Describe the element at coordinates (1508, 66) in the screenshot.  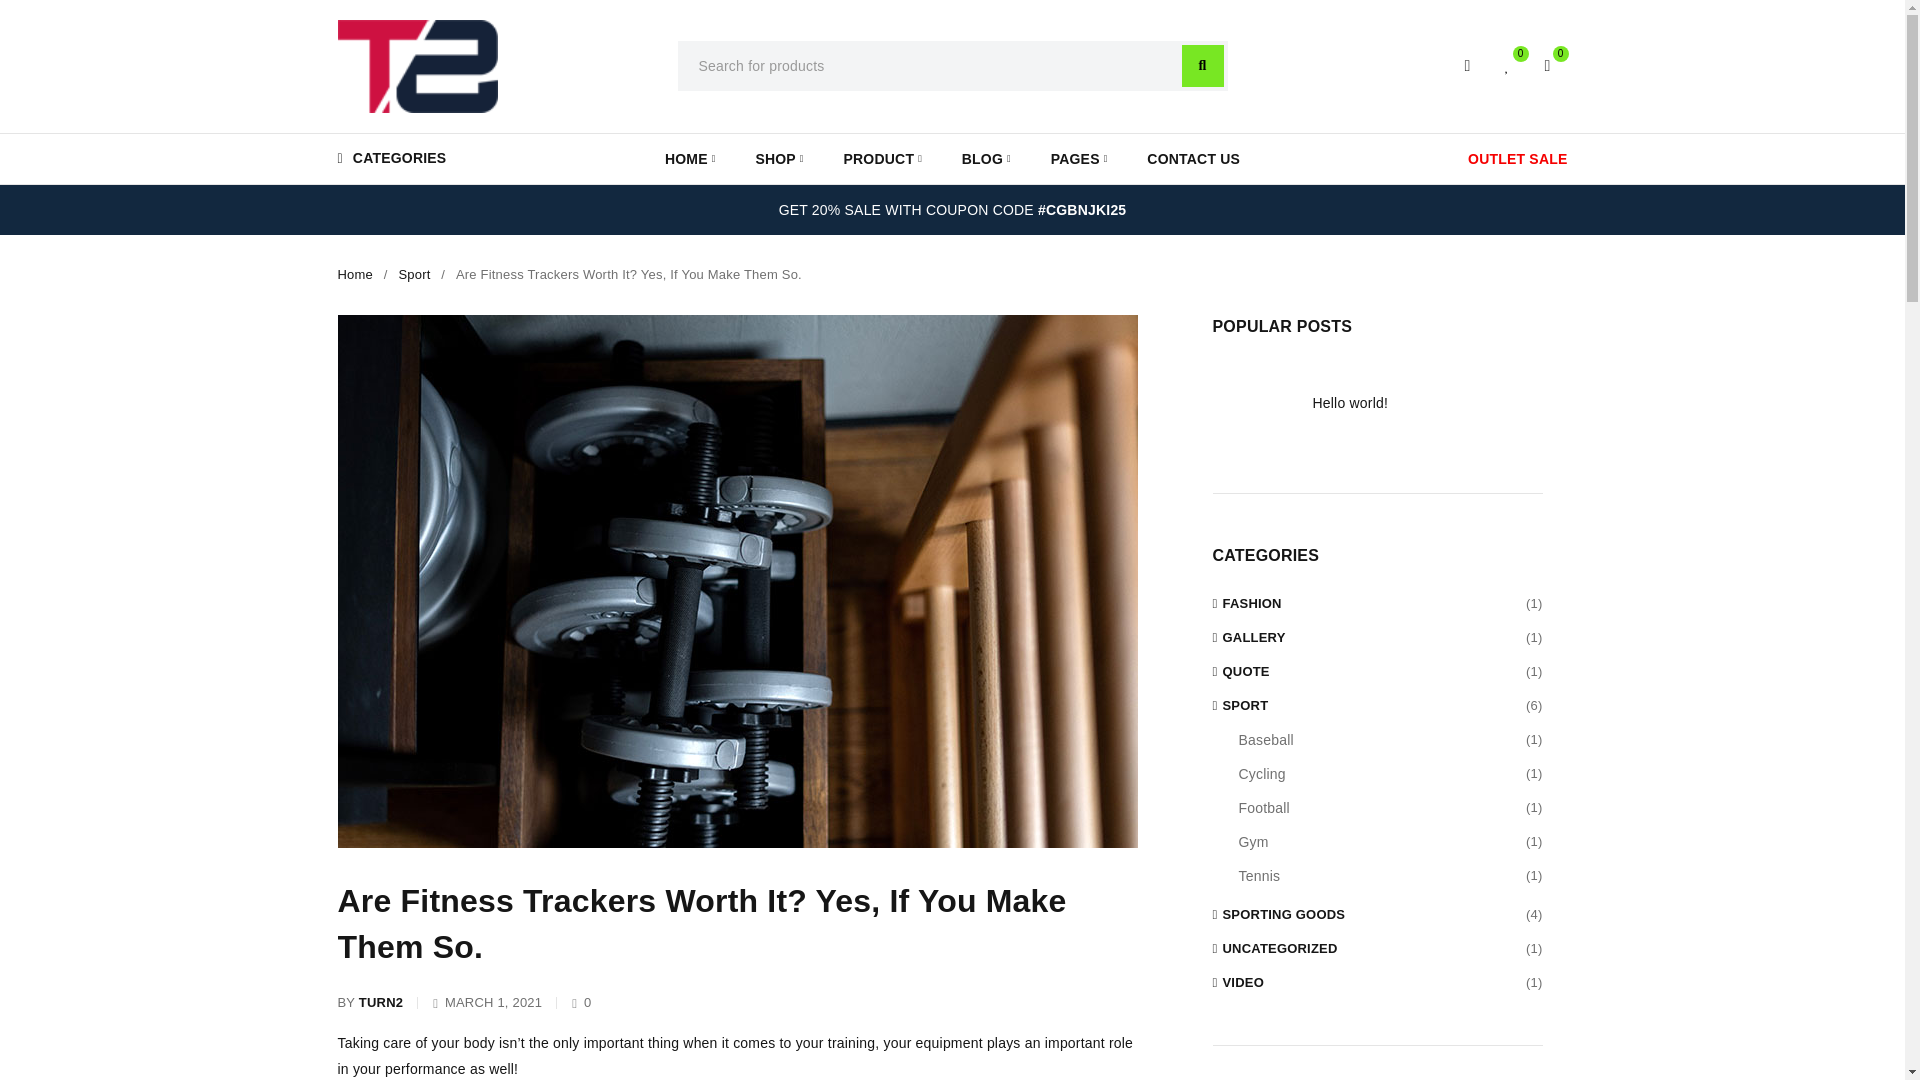
I see `0` at that location.